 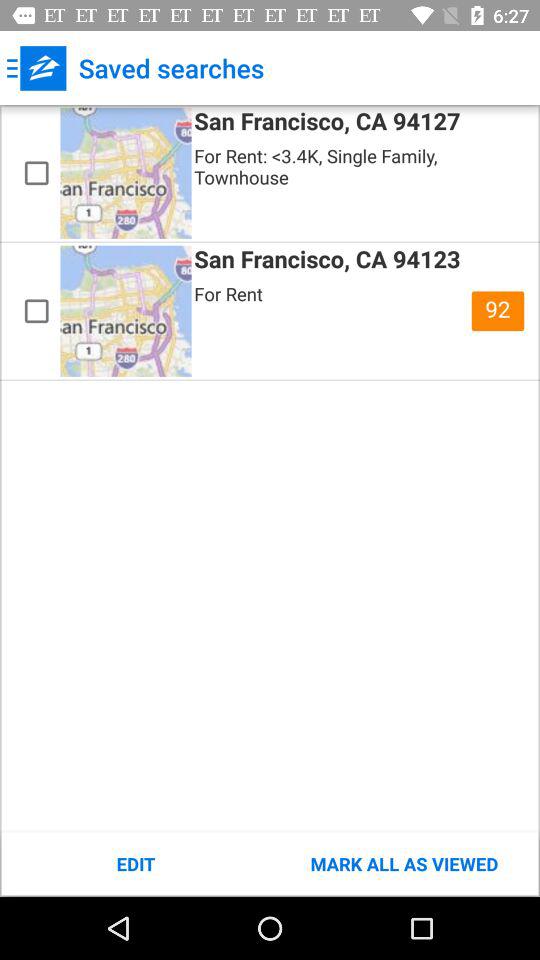 I want to click on turn off item next to saved searches, so click(x=36, y=68).